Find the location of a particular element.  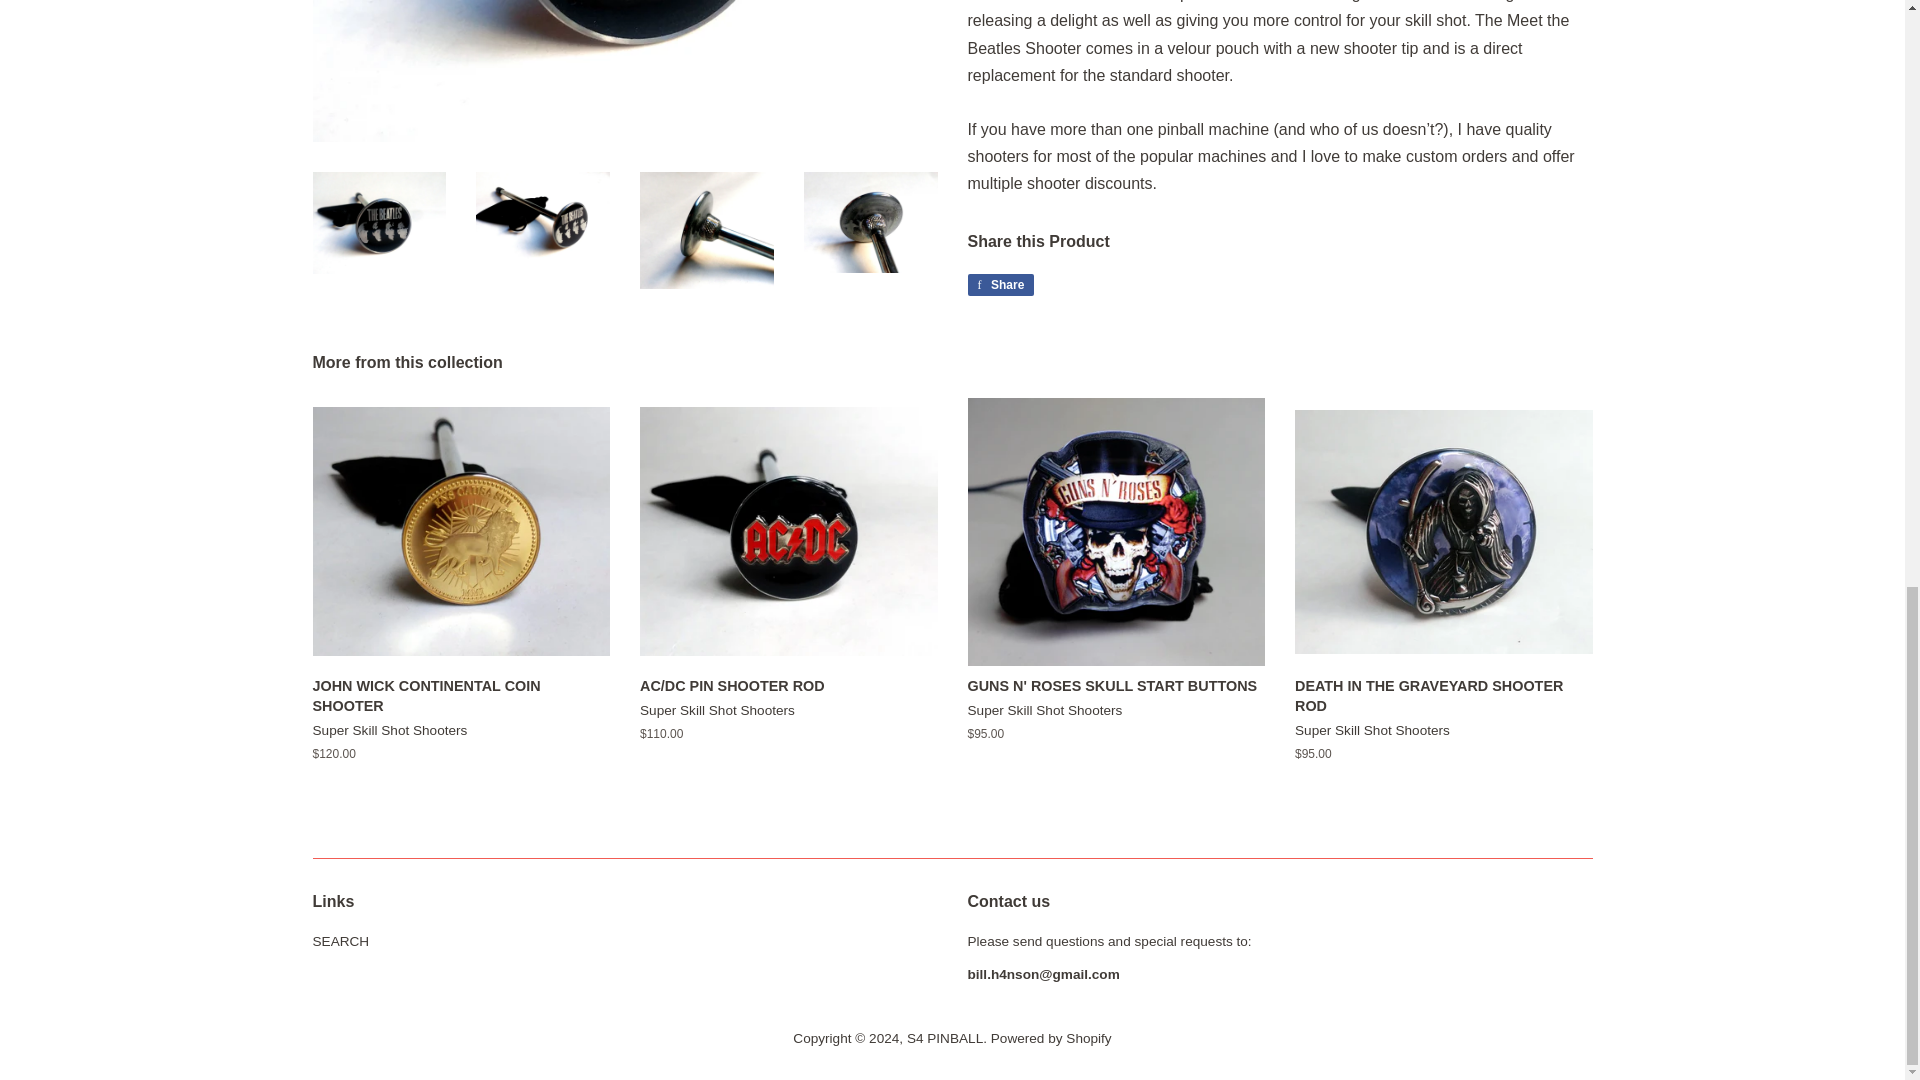

Share on Facebook is located at coordinates (1050, 1038).